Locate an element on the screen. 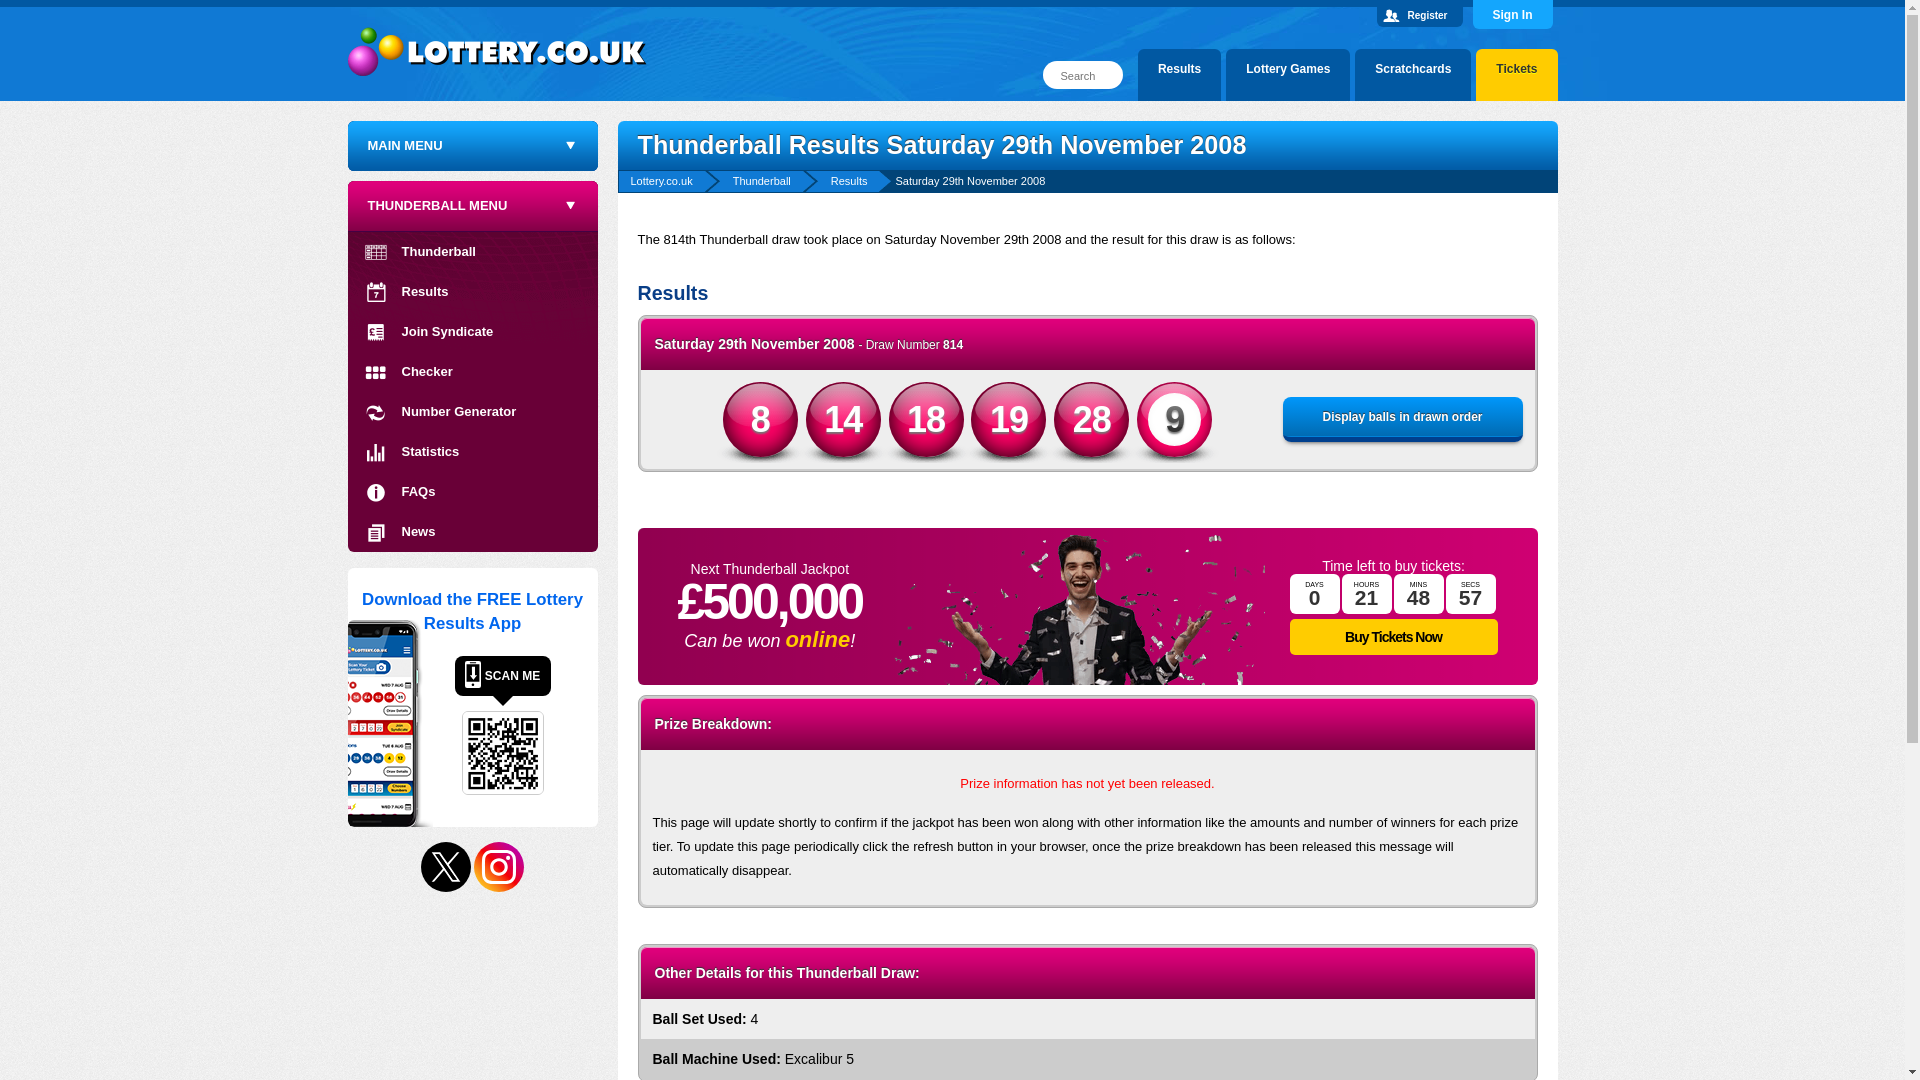 This screenshot has height=1080, width=1920. Play Scratchcards Online is located at coordinates (1412, 78).